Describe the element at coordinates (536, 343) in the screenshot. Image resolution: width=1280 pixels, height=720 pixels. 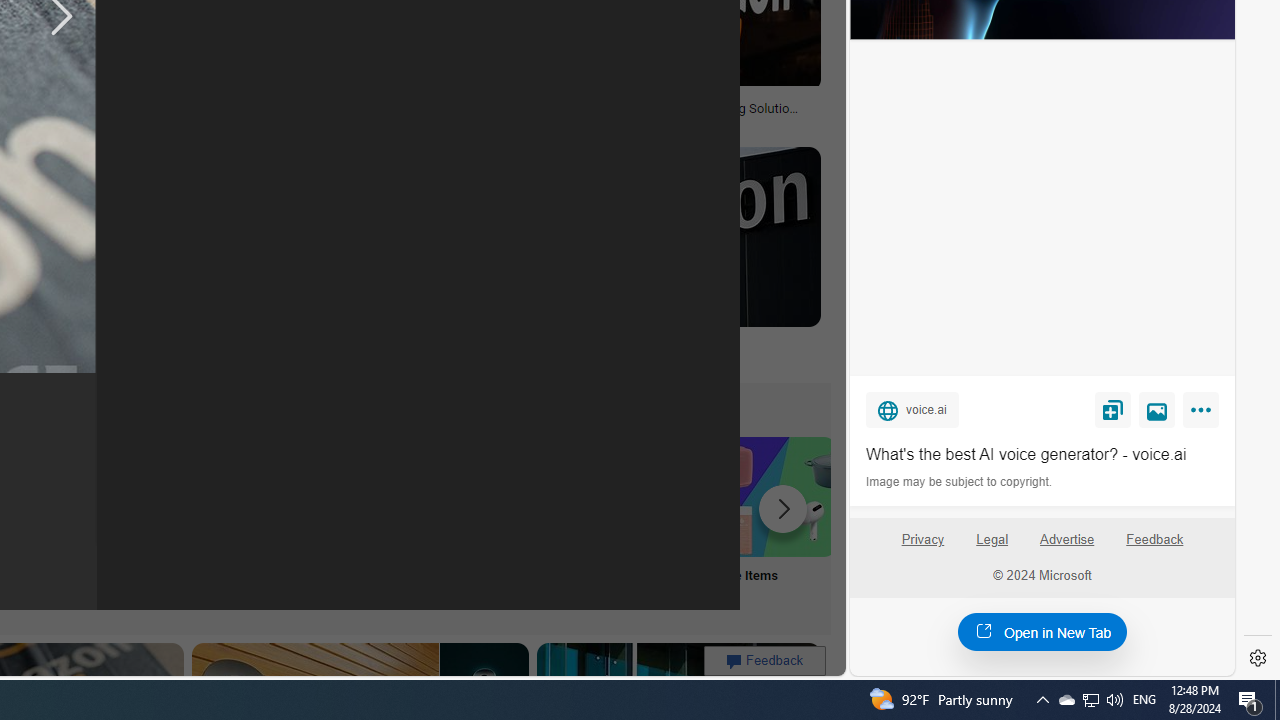
I see `Amazon` at that location.